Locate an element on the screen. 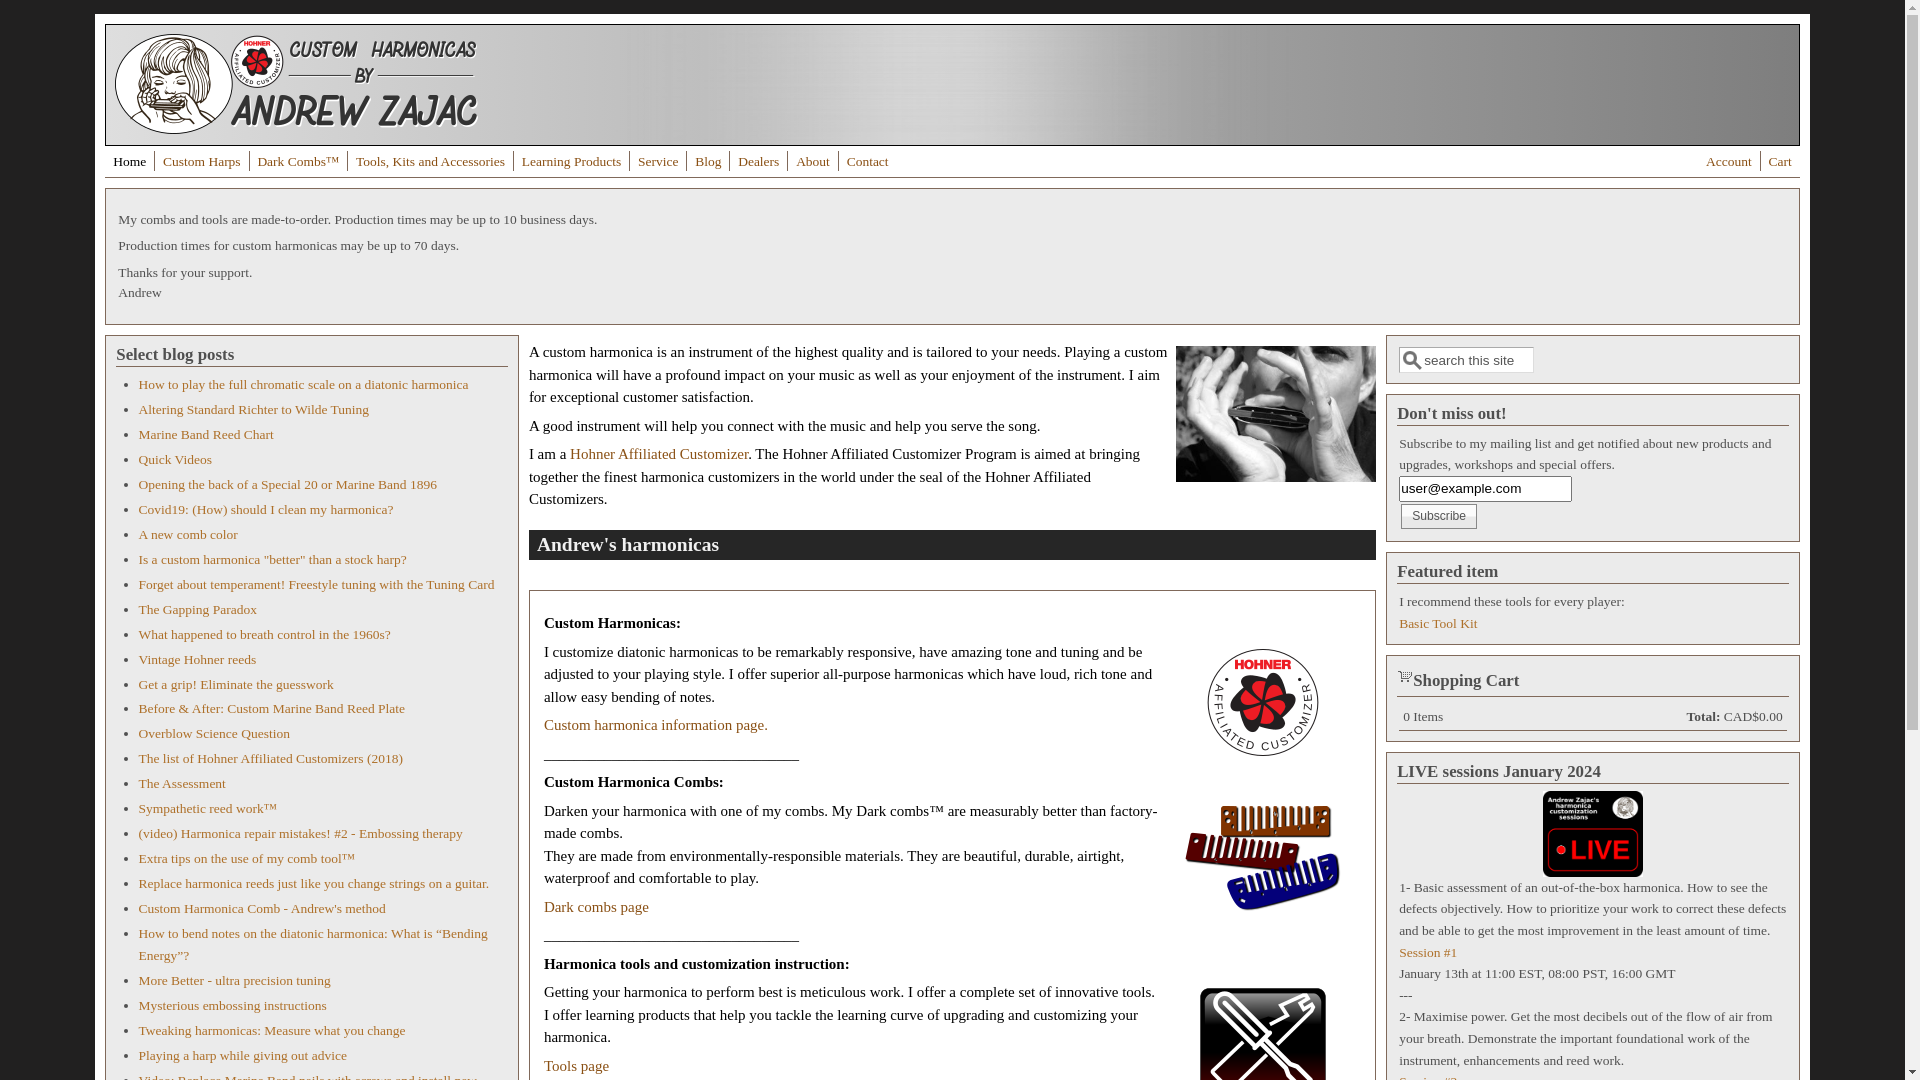 This screenshot has height=1080, width=1920. Before & After: Custom Marine Band Reed Plate is located at coordinates (272, 708).